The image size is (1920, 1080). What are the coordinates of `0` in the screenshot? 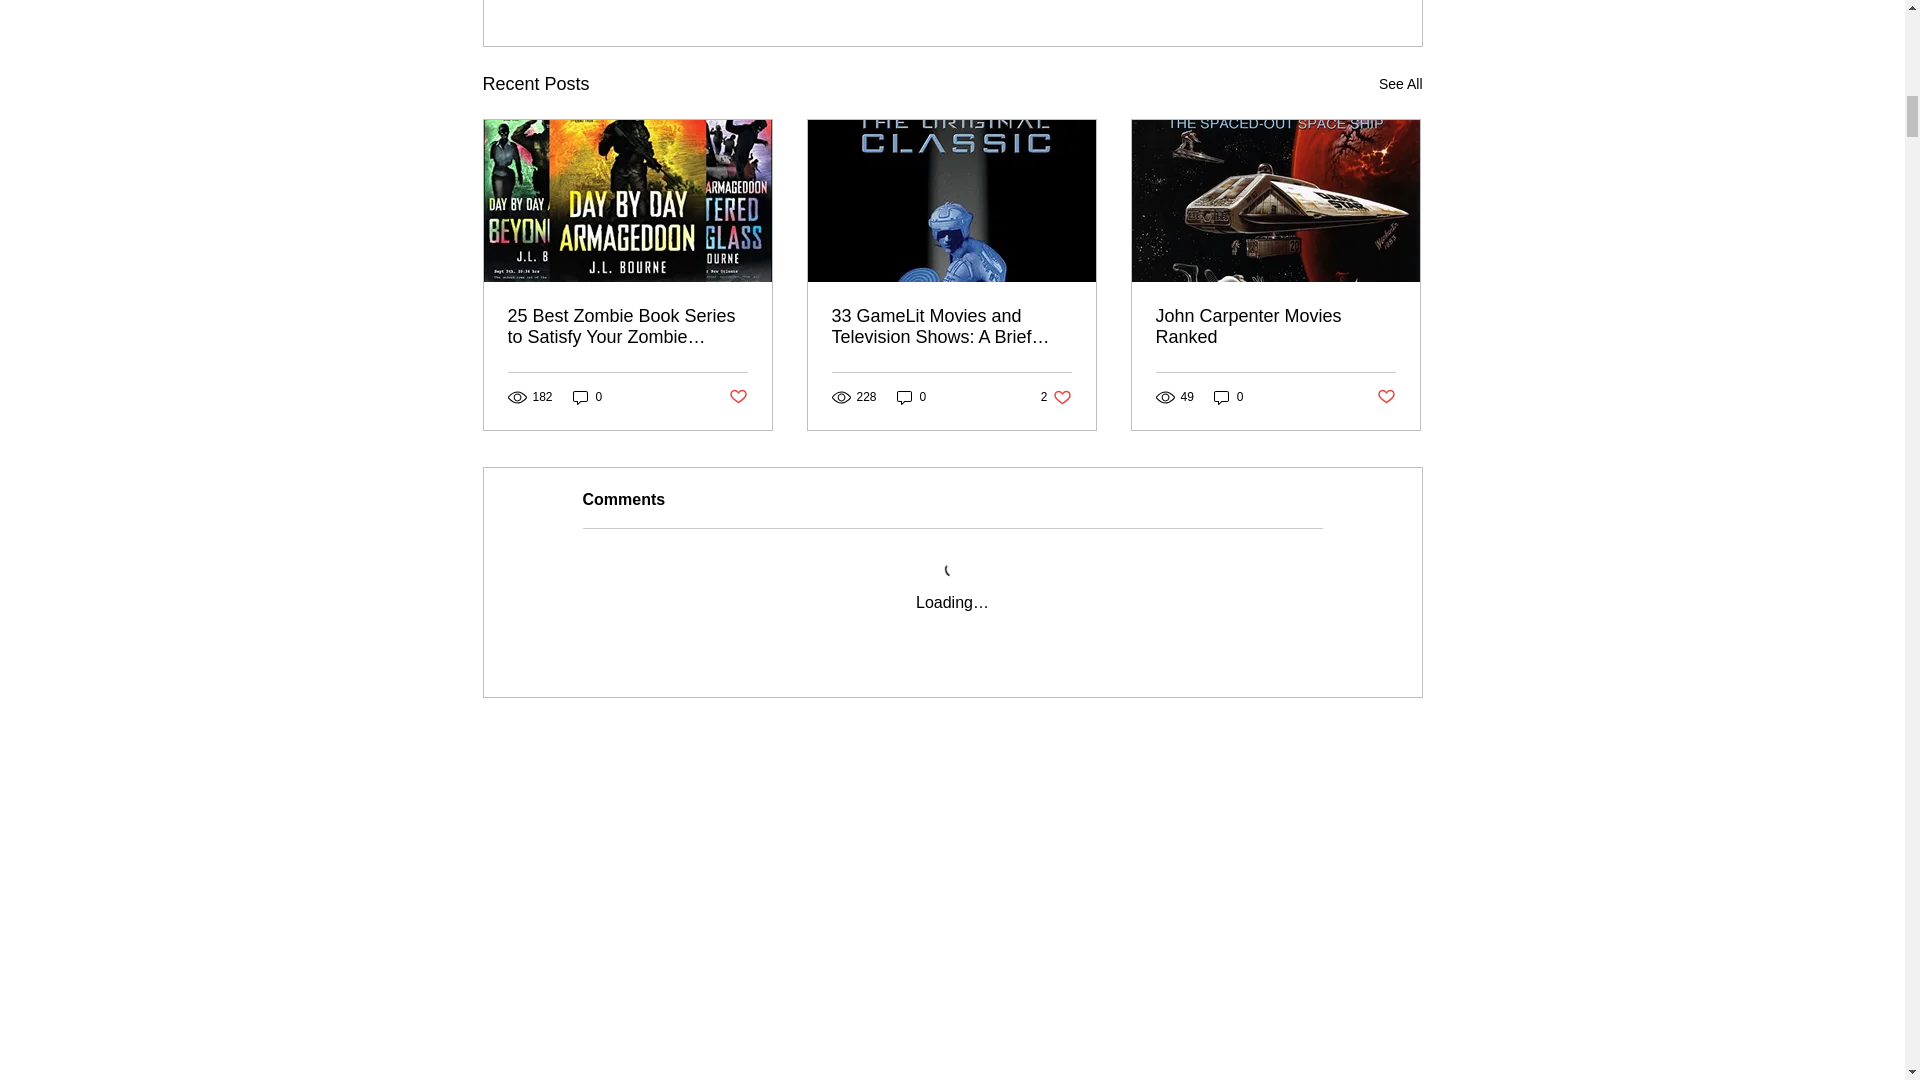 It's located at (1056, 397).